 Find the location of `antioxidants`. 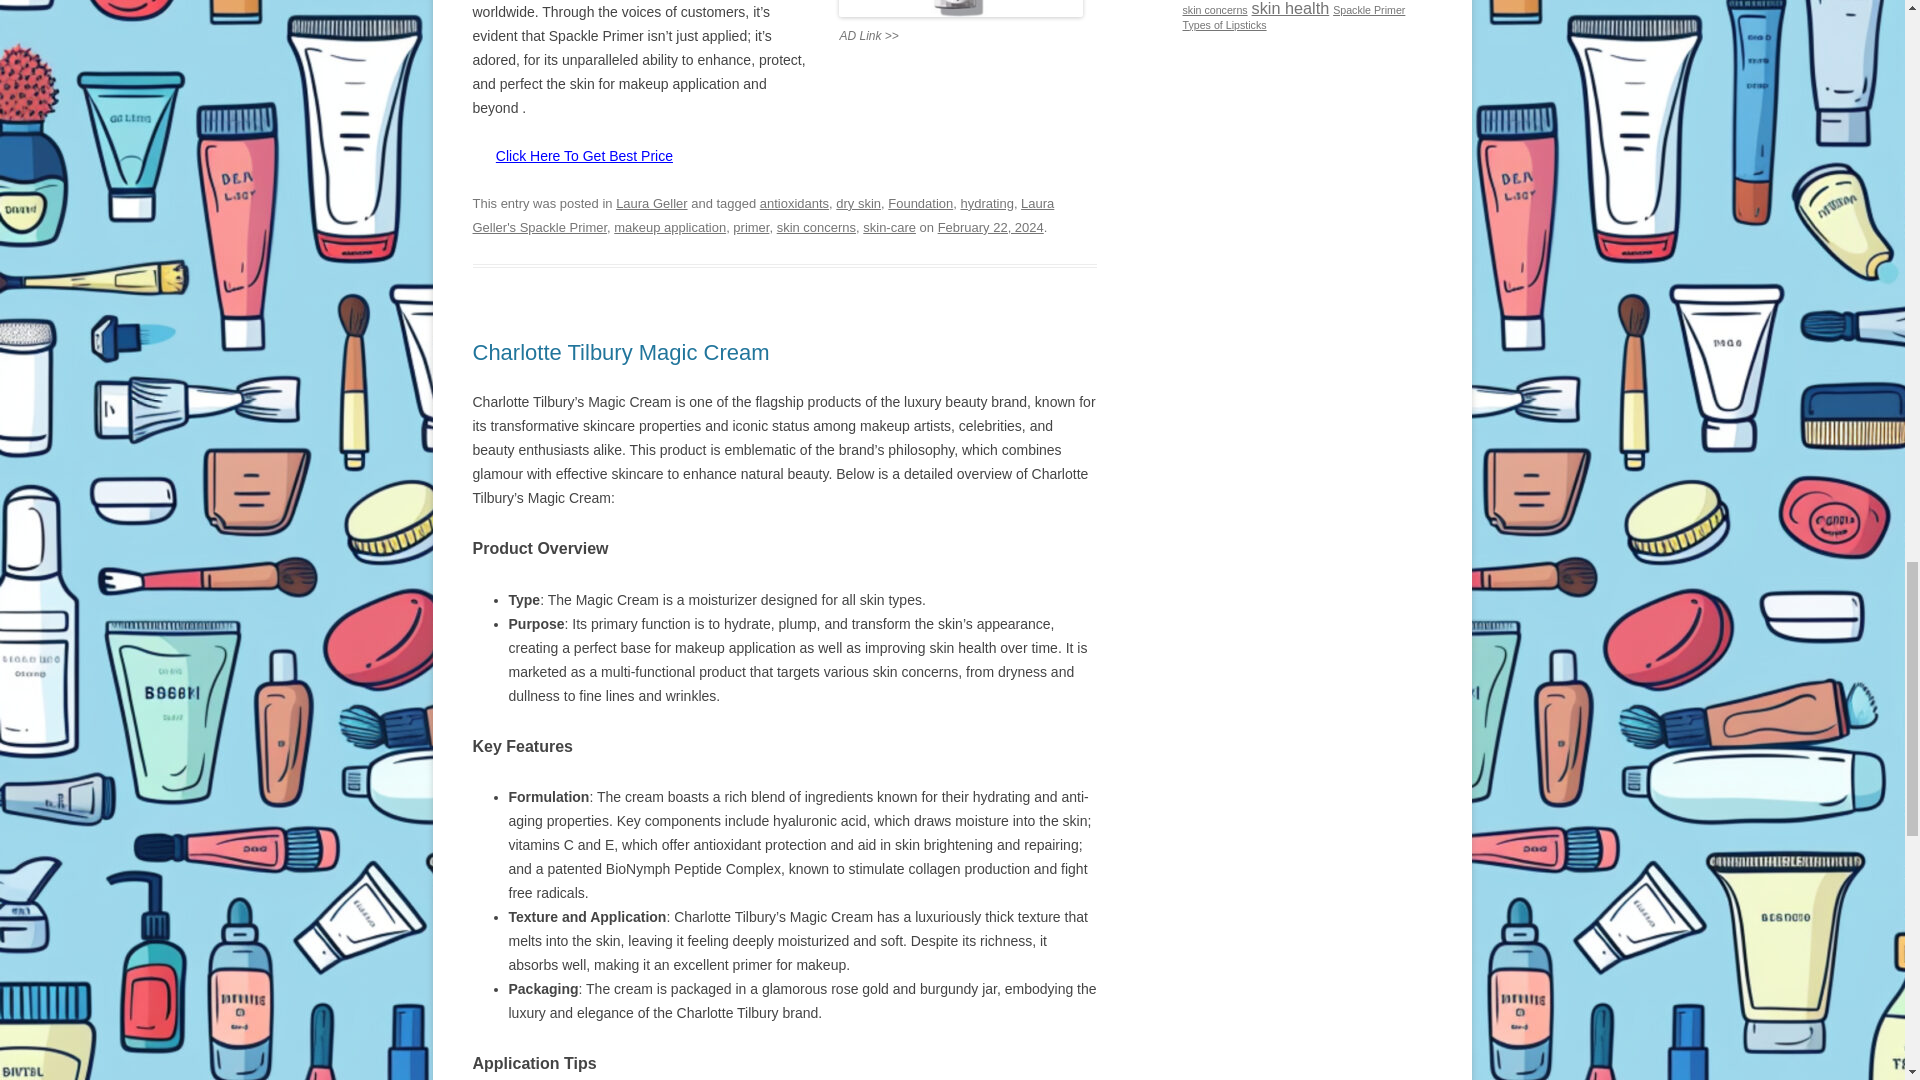

antioxidants is located at coordinates (794, 202).